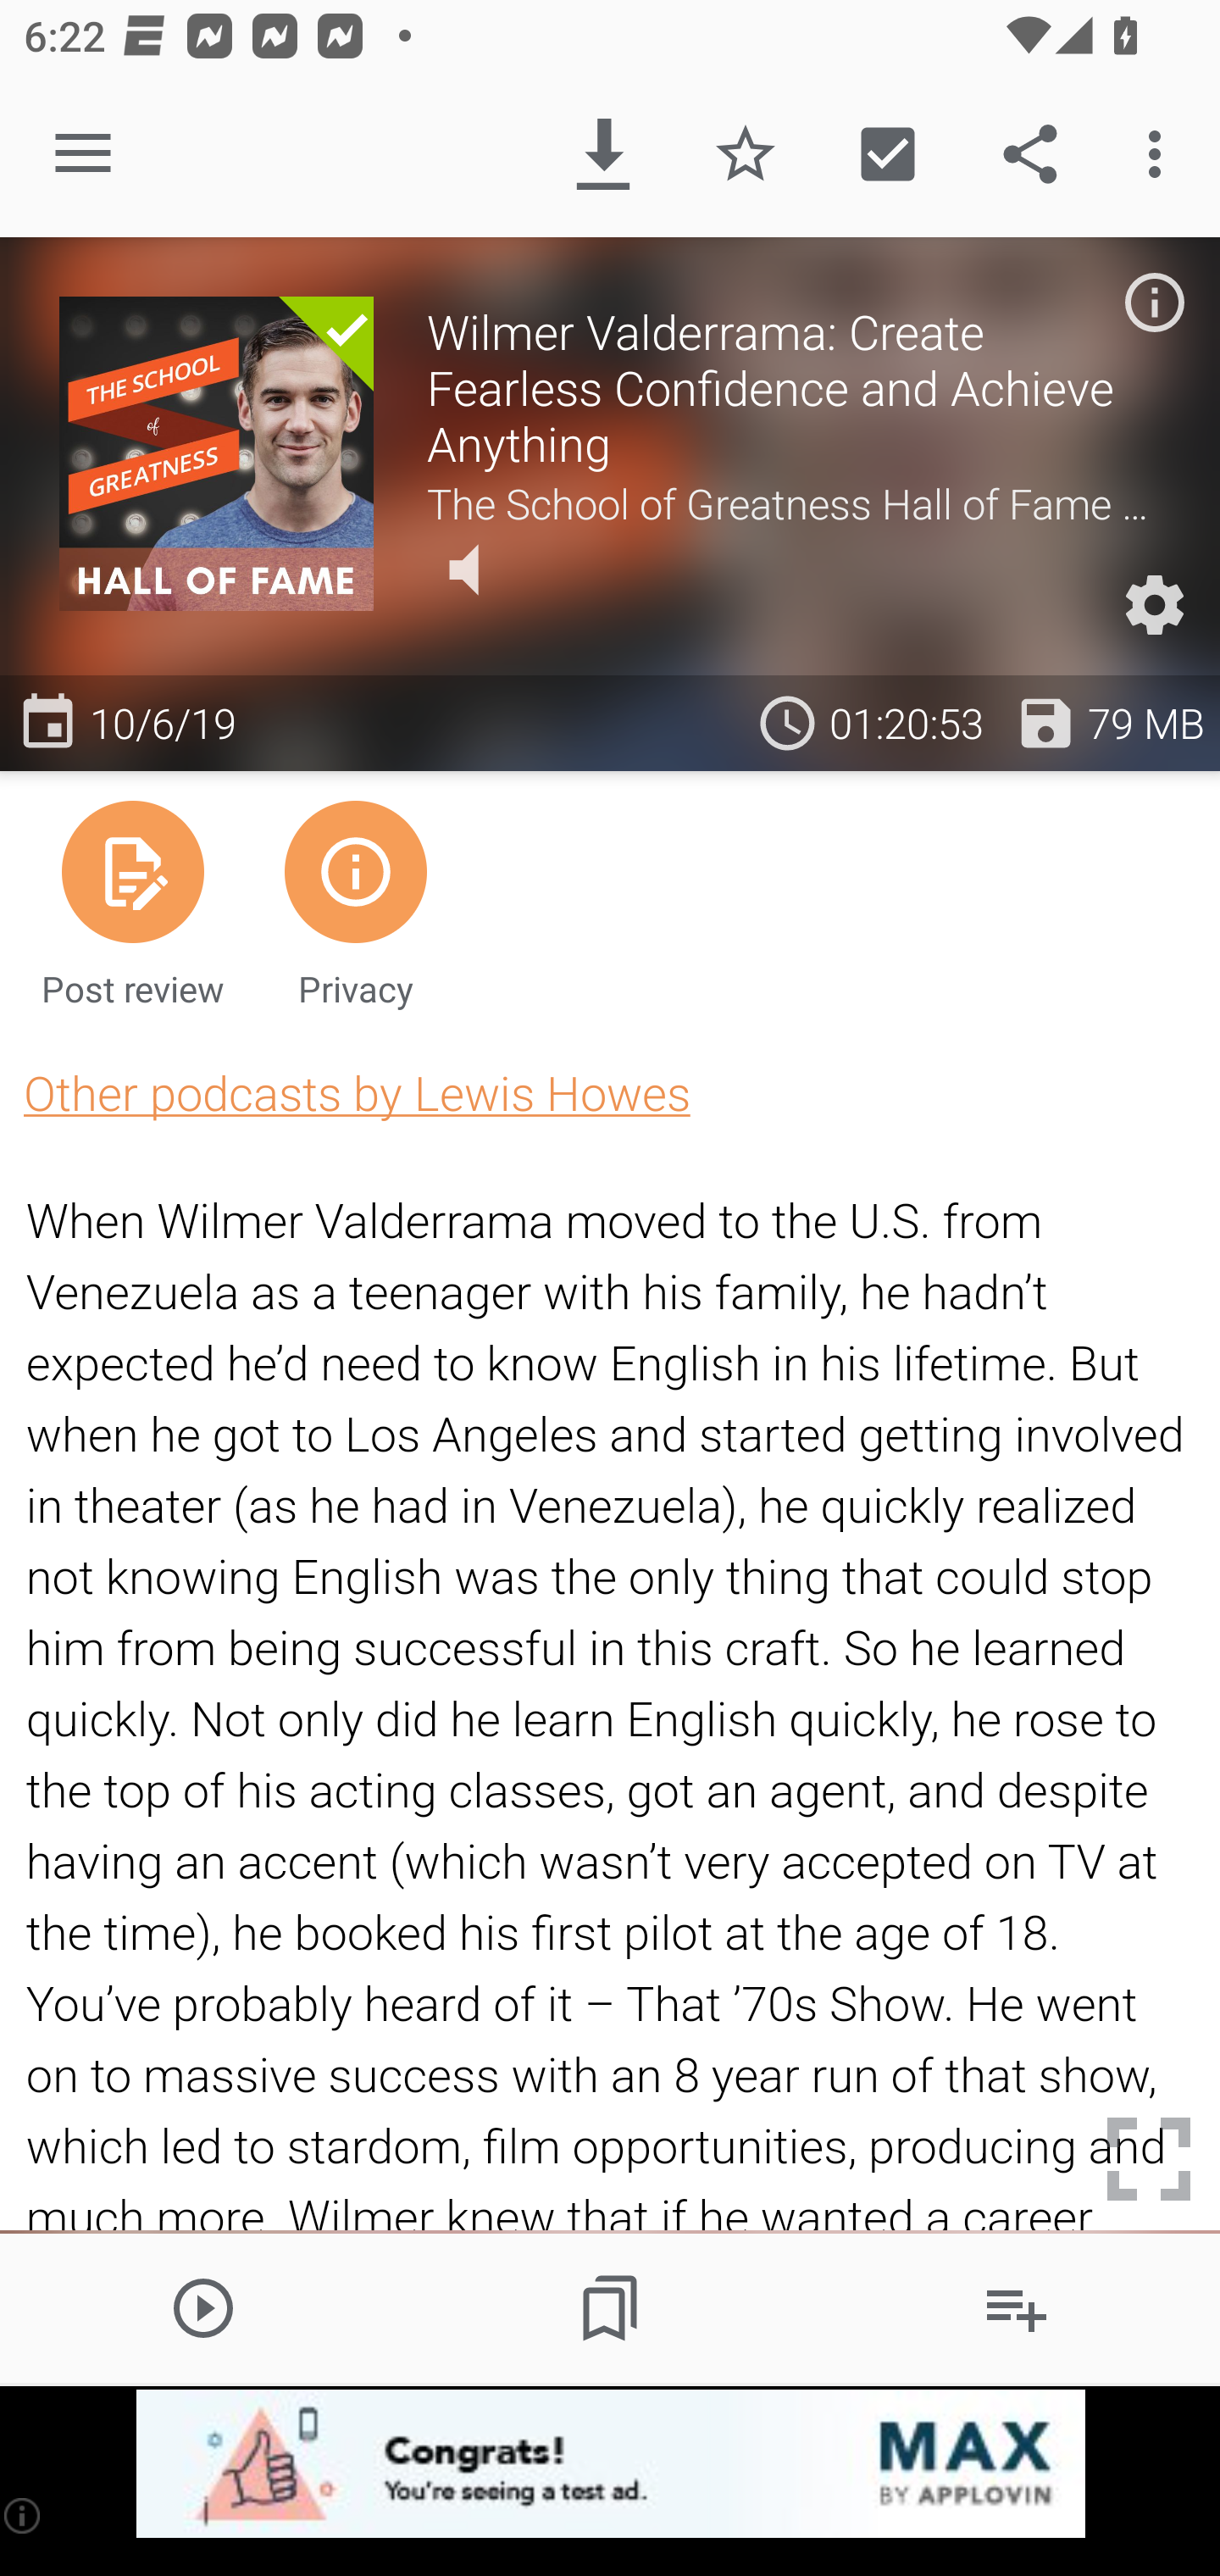  I want to click on Open navigation sidebar, so click(83, 154).